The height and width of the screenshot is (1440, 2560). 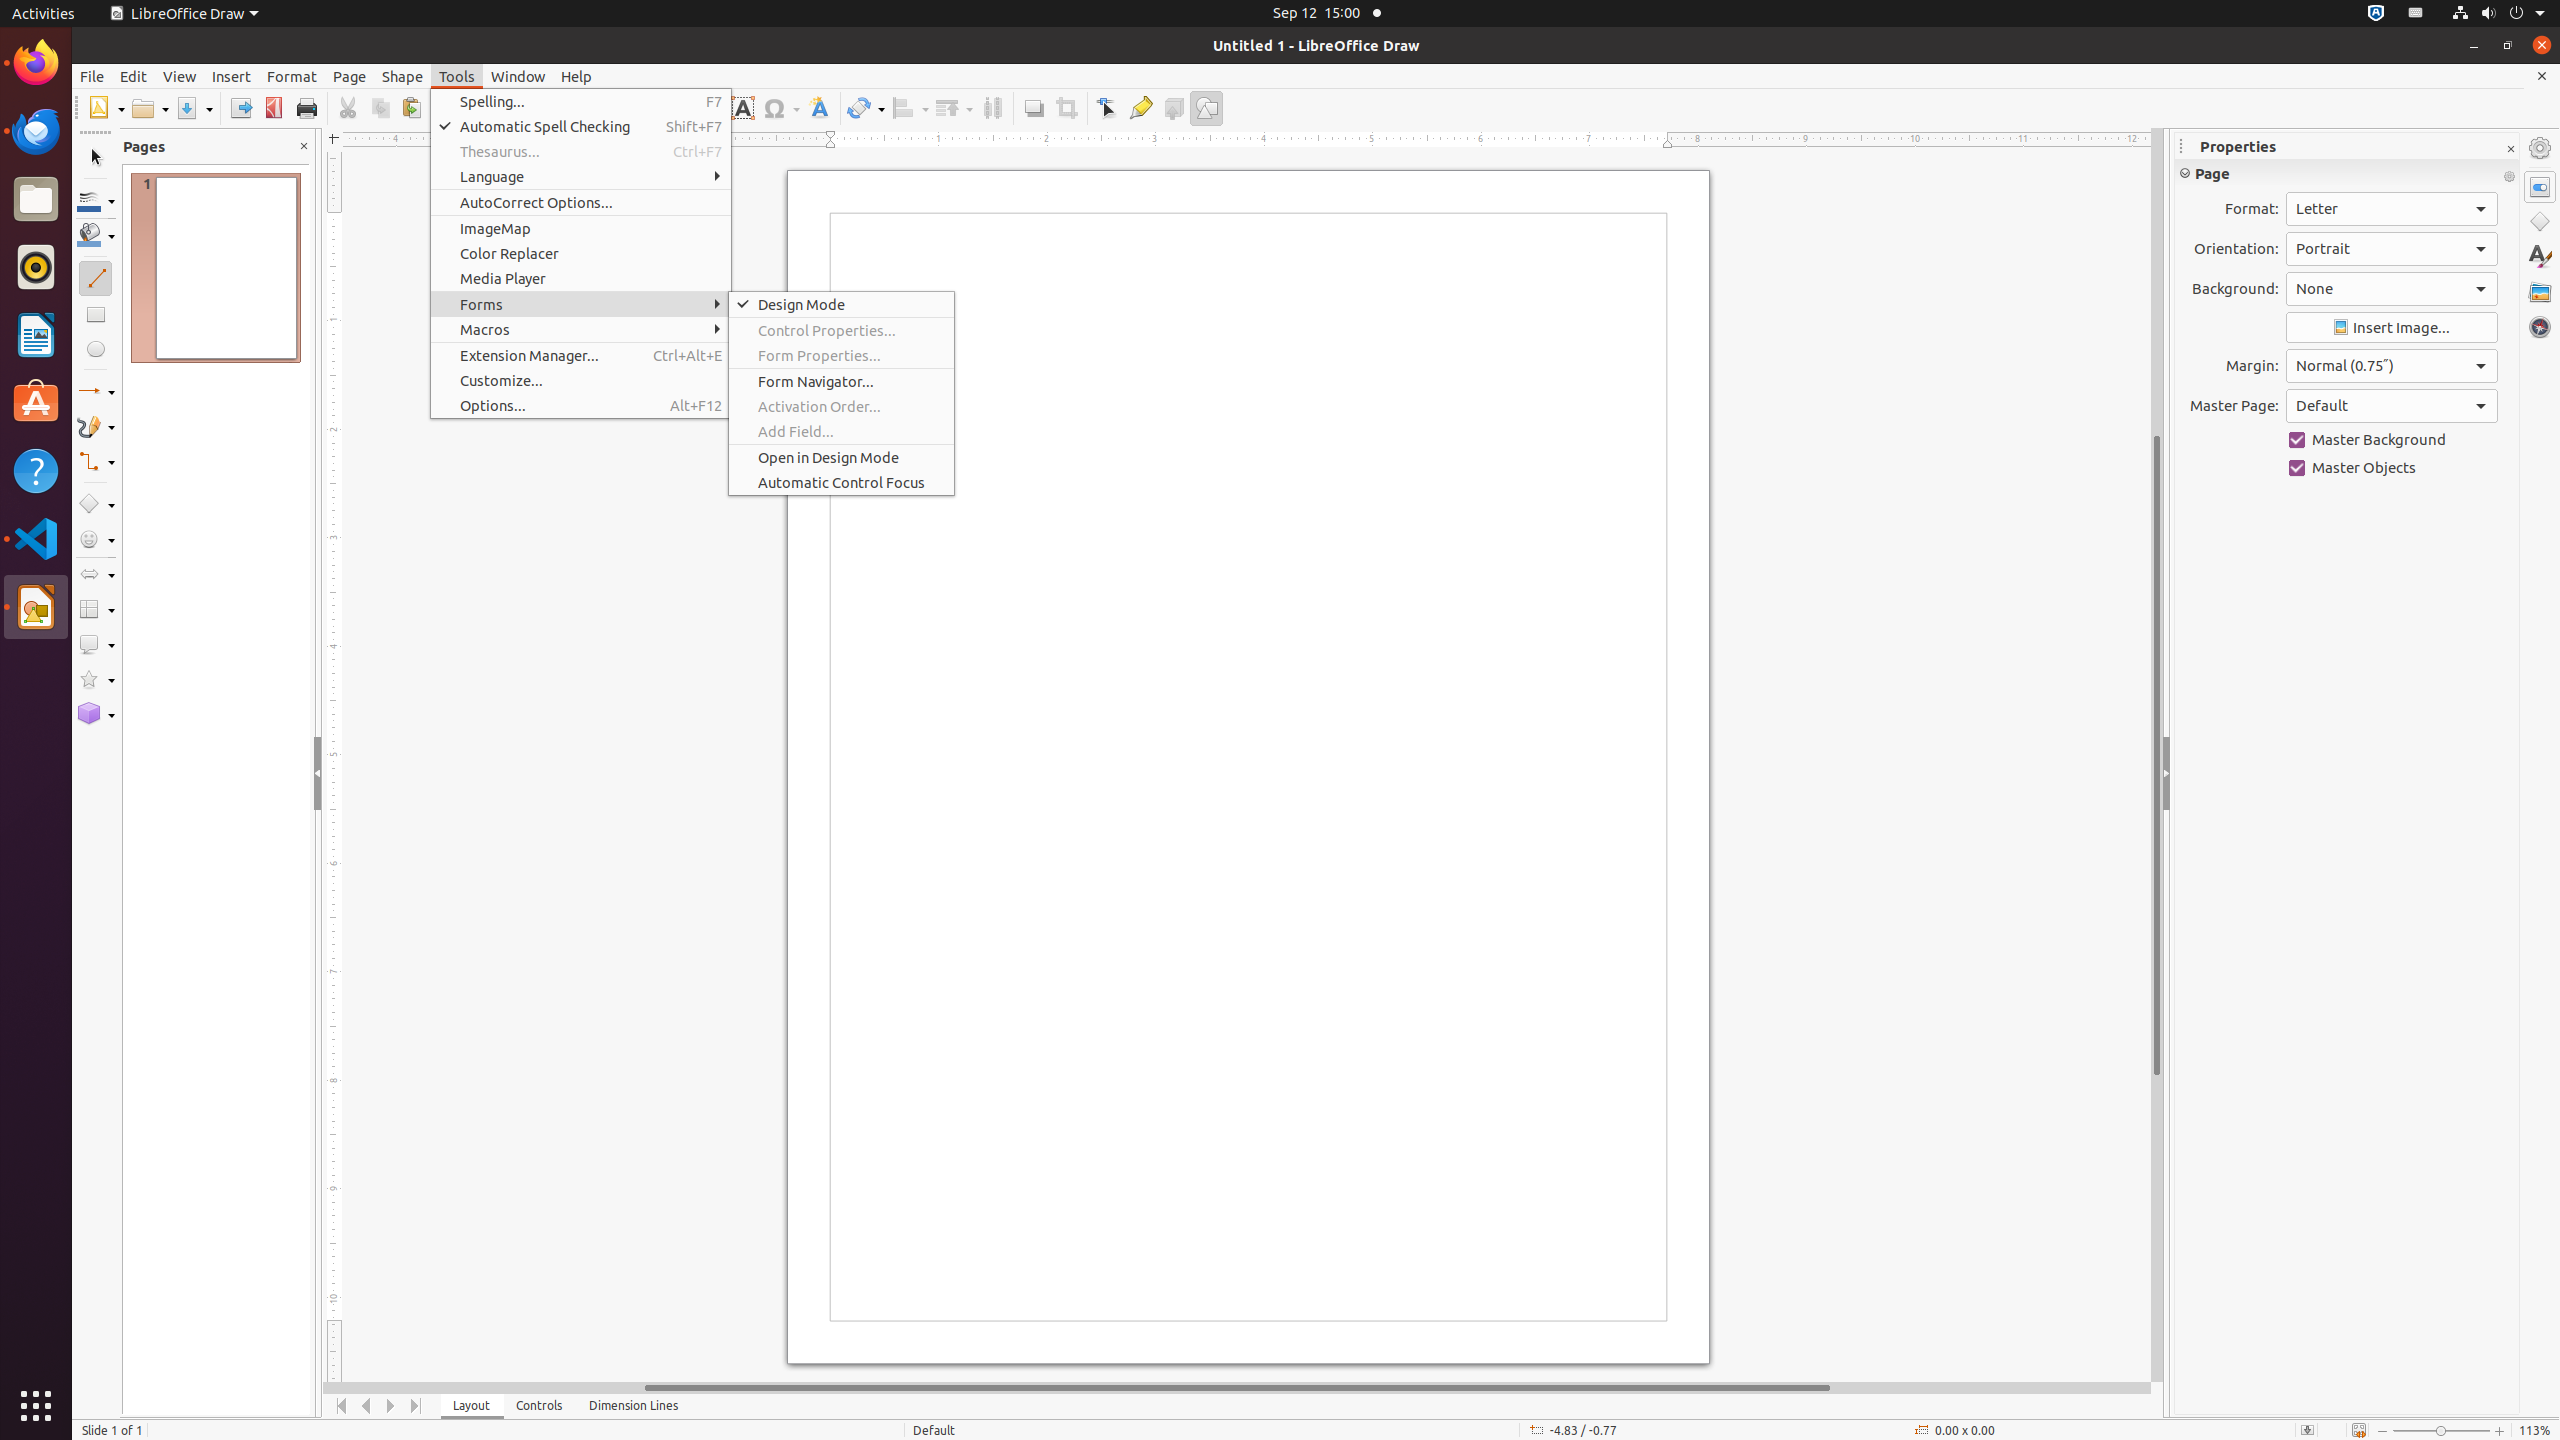 I want to click on Vertical Ruler, so click(x=335, y=767).